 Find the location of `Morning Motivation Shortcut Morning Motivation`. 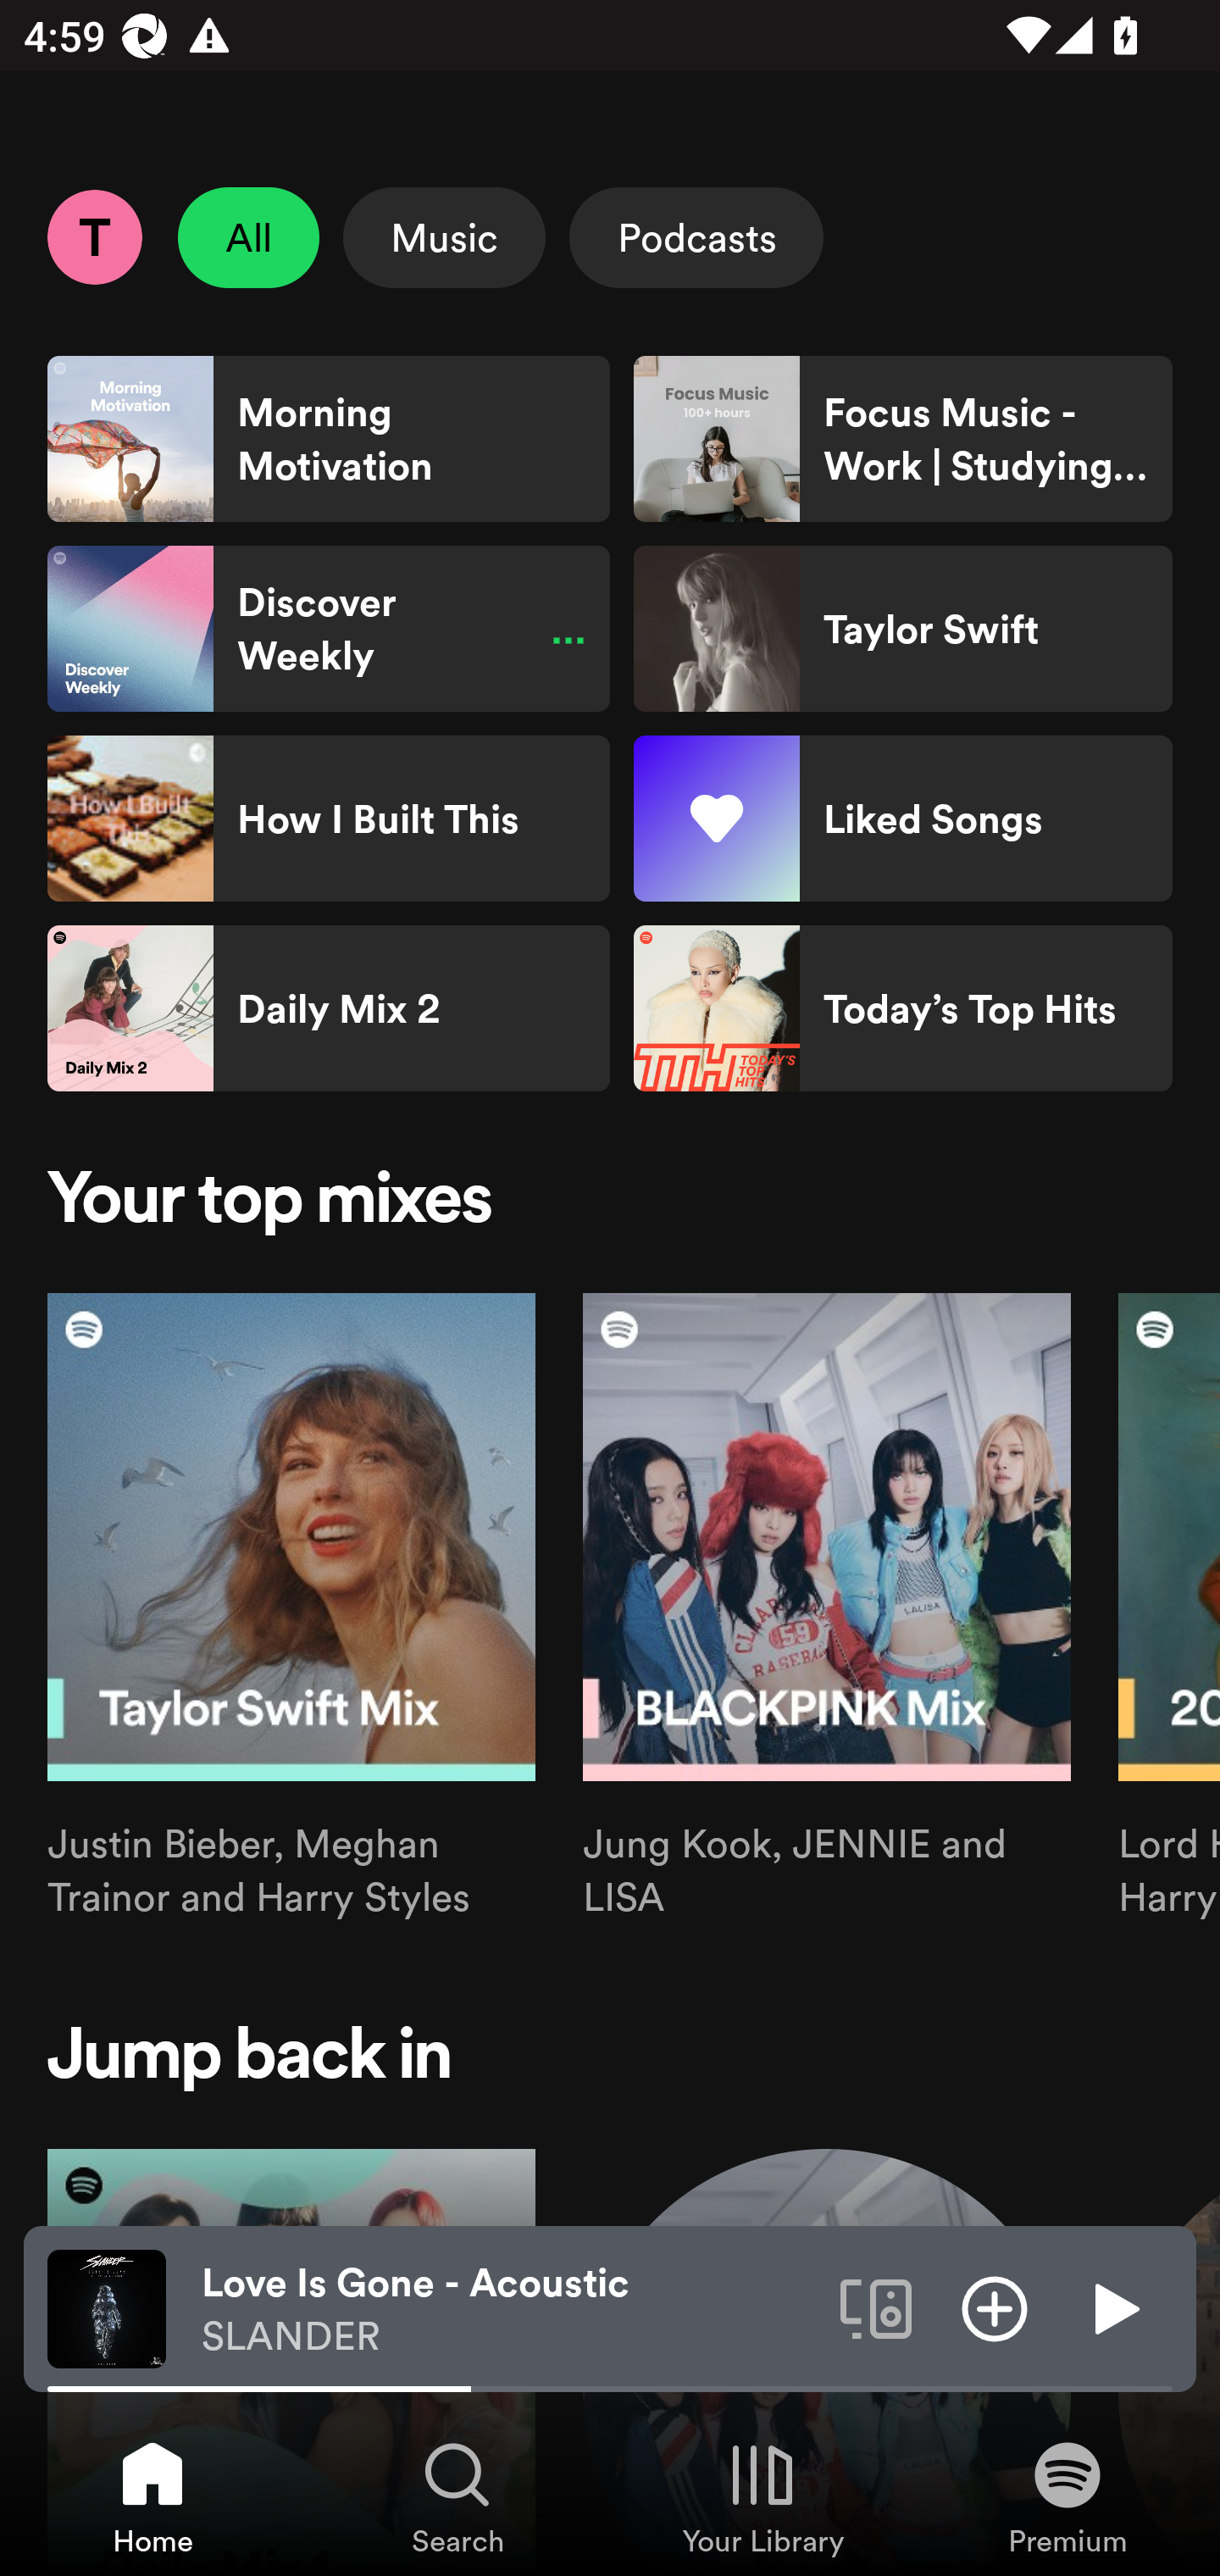

Morning Motivation Shortcut Morning Motivation is located at coordinates (329, 439).